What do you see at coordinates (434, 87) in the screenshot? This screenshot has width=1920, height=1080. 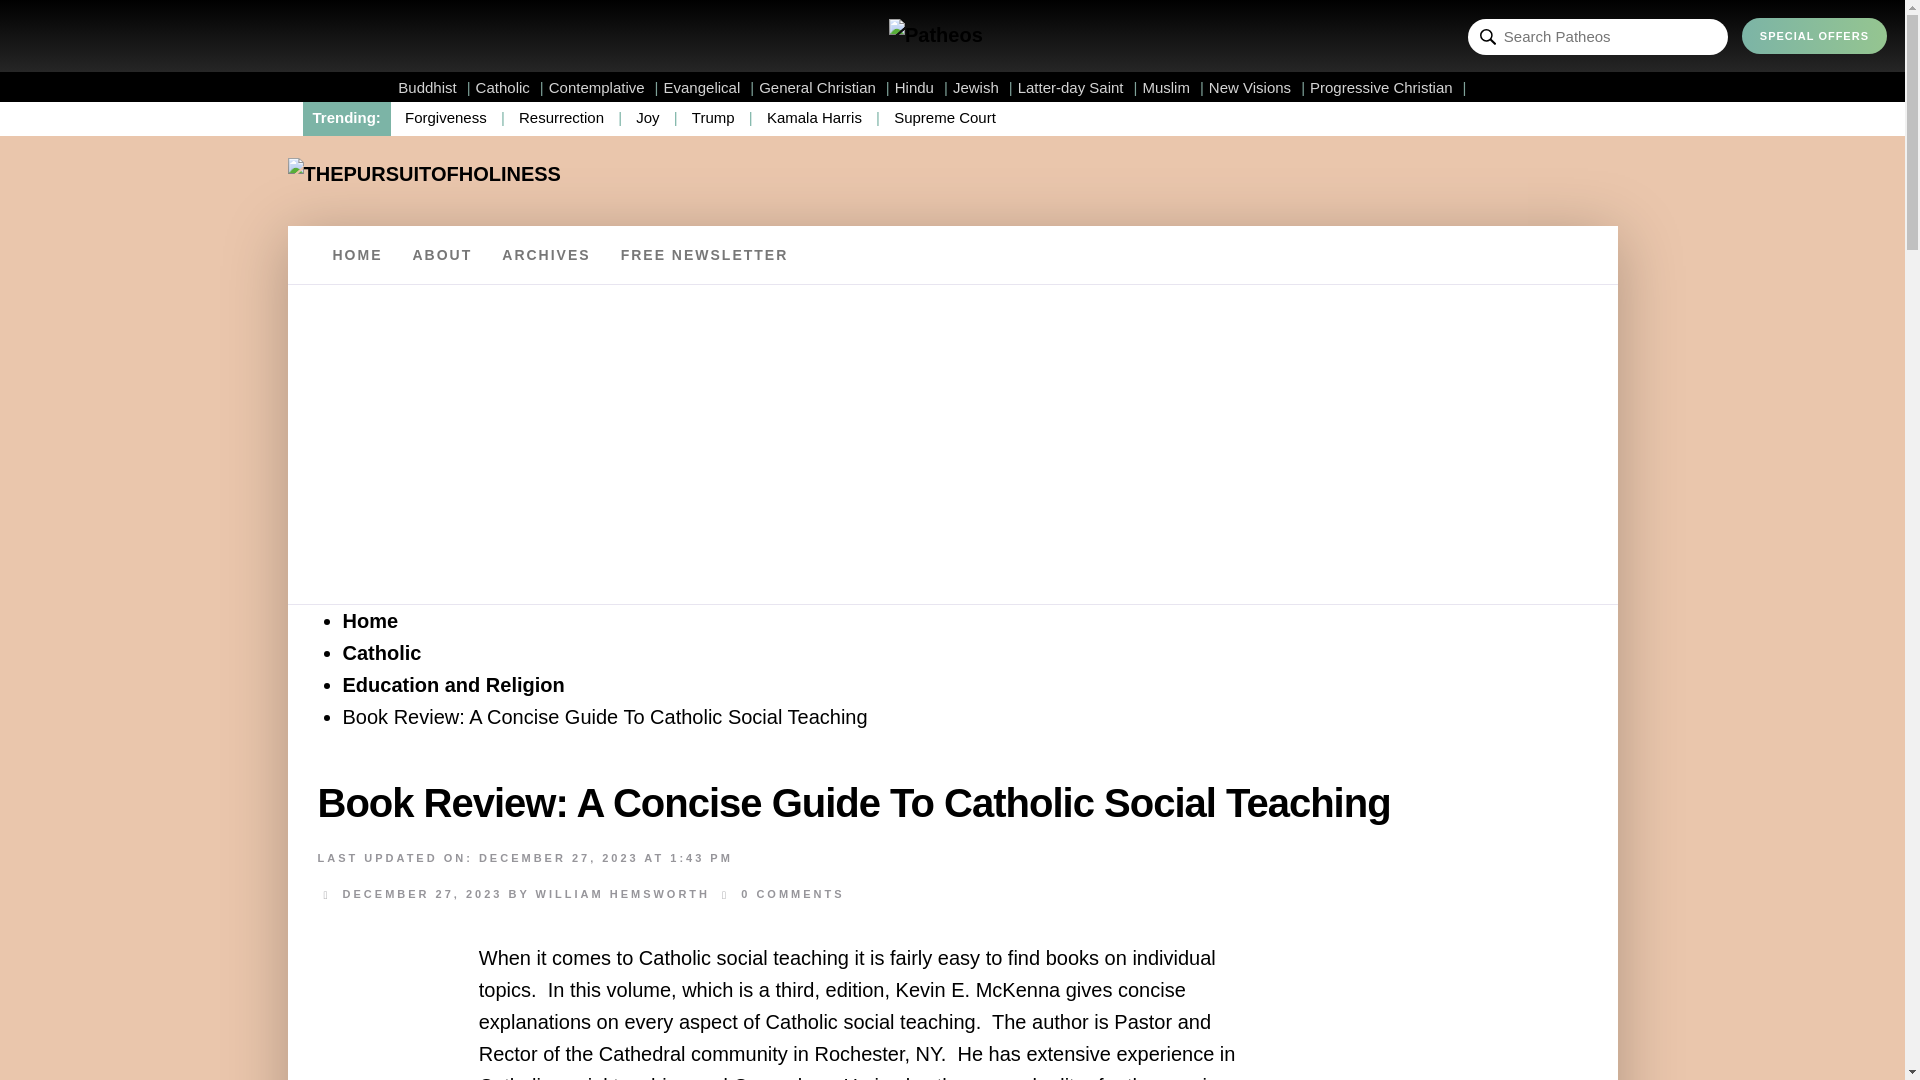 I see `Buddhist` at bounding box center [434, 87].